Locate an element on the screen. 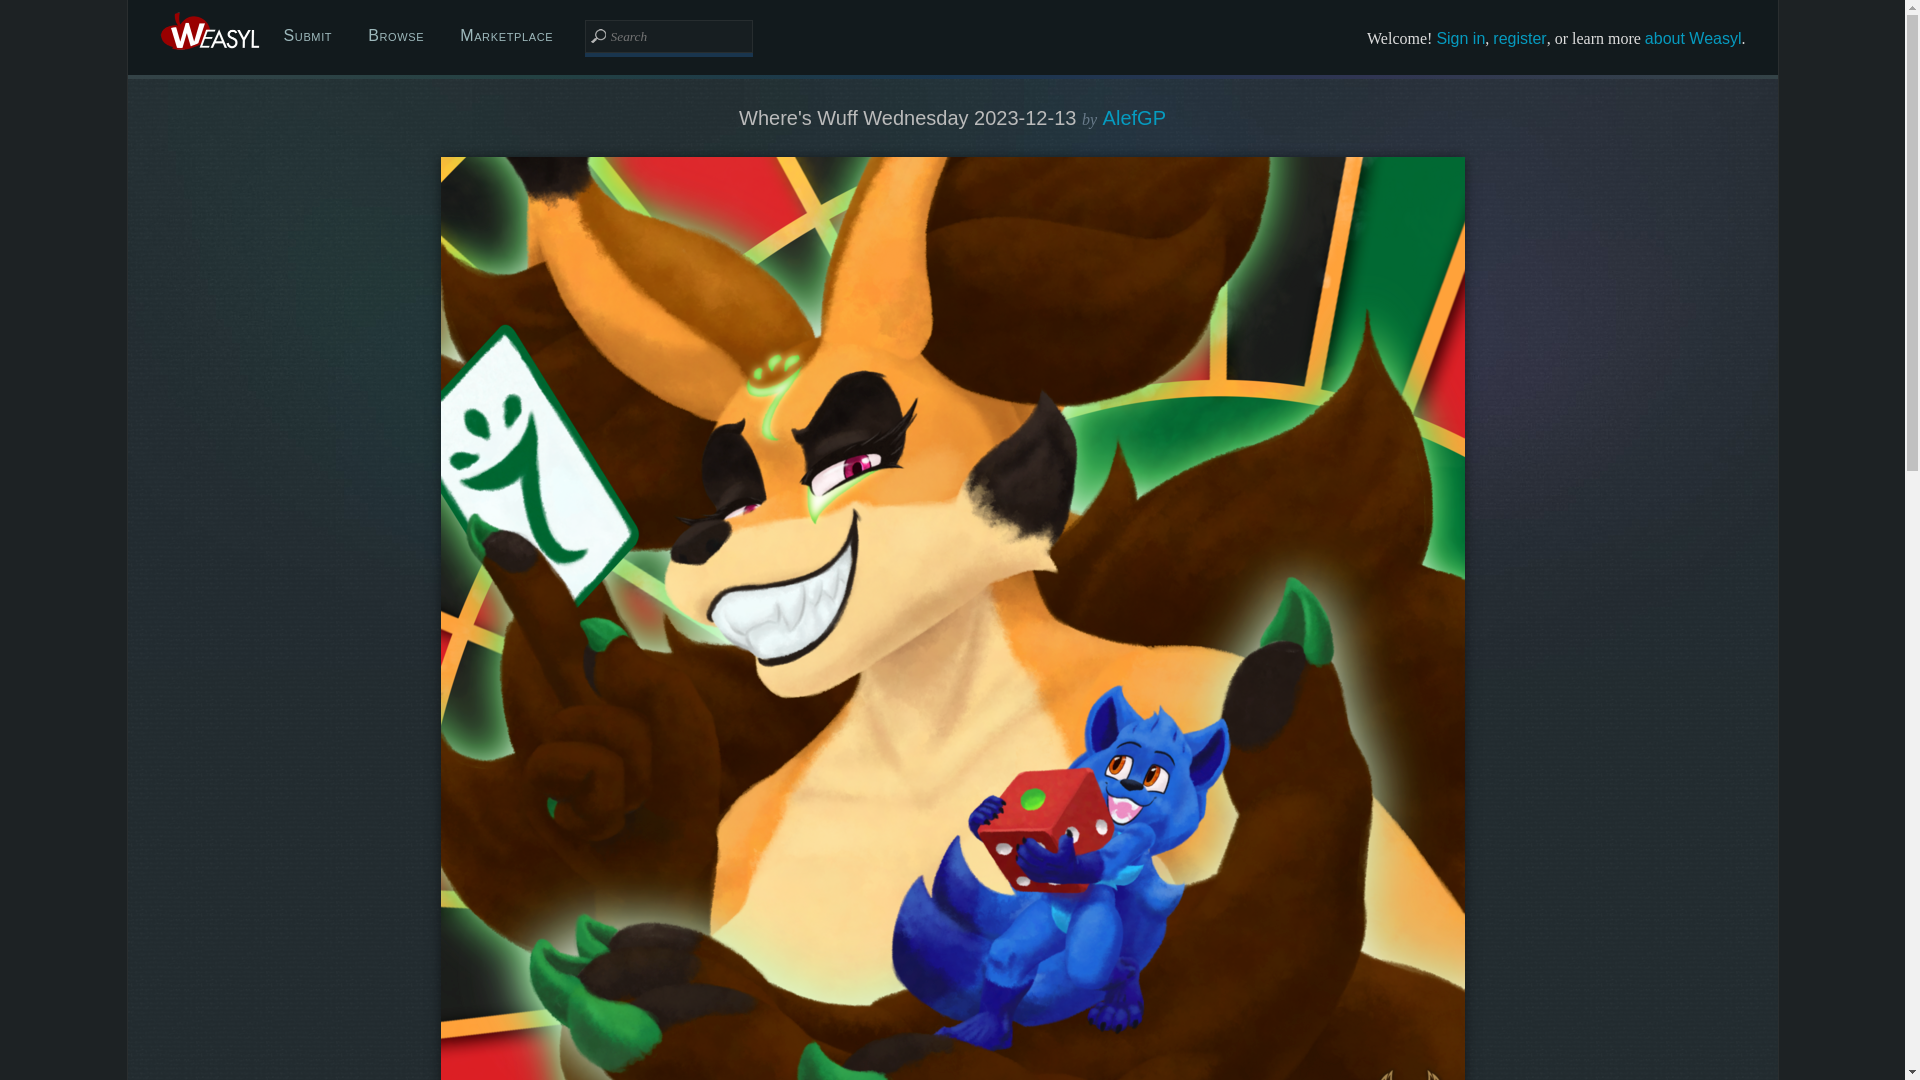 The image size is (1920, 1080). Search Weasyl is located at coordinates (668, 36).